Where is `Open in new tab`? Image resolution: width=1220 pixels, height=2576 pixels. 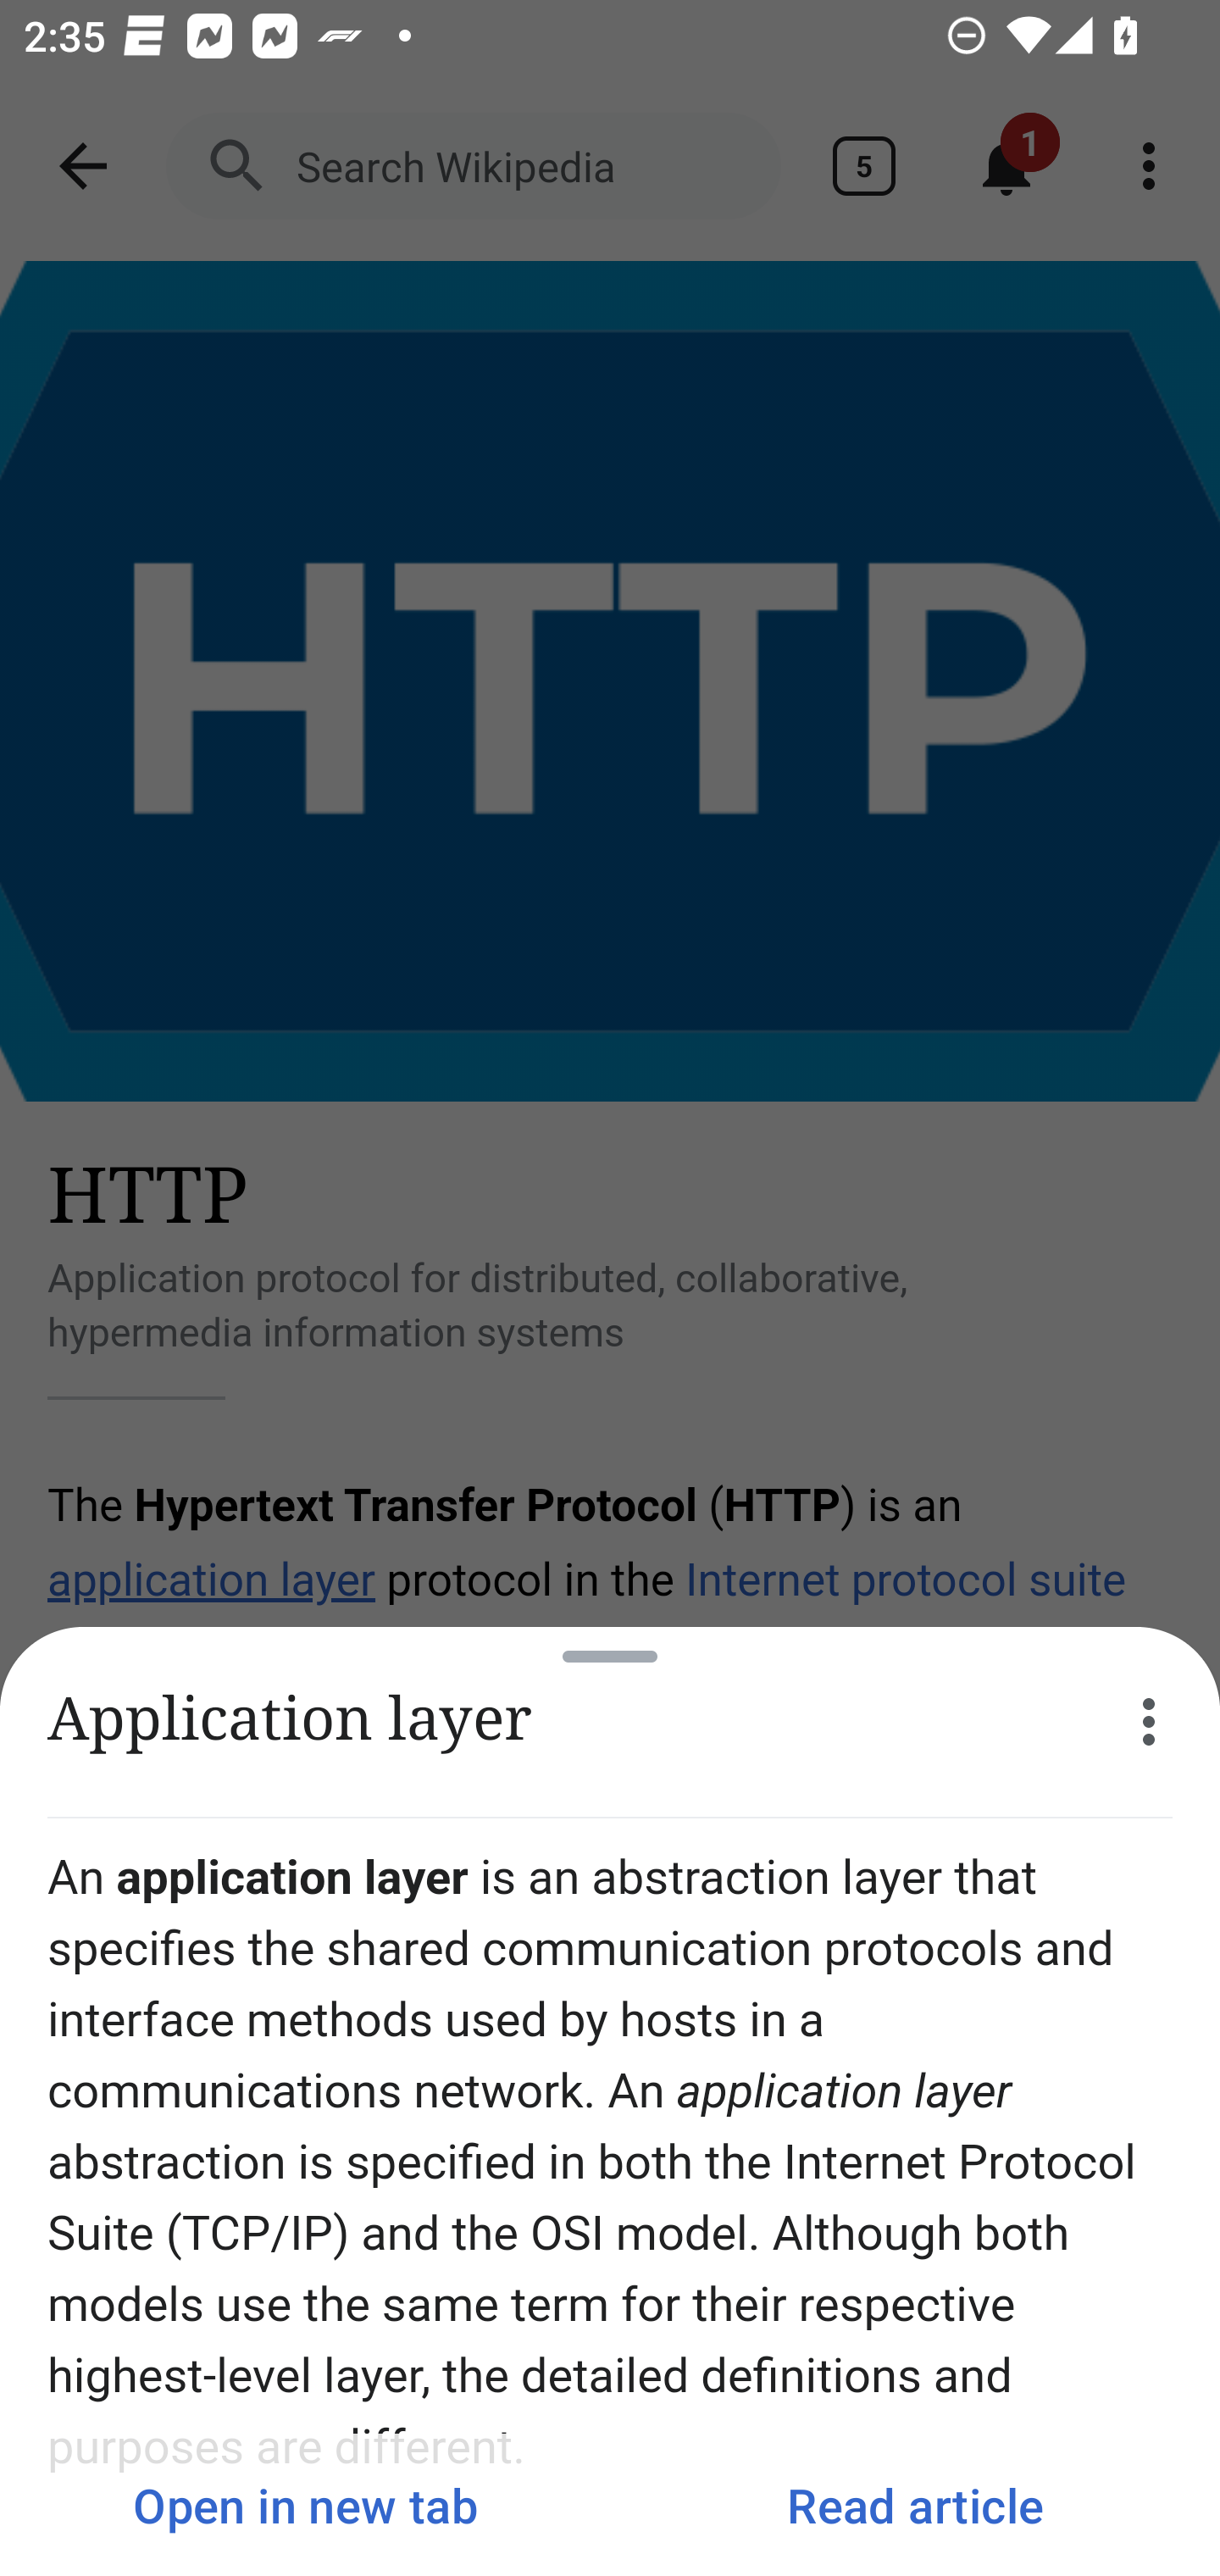 Open in new tab is located at coordinates (305, 2505).